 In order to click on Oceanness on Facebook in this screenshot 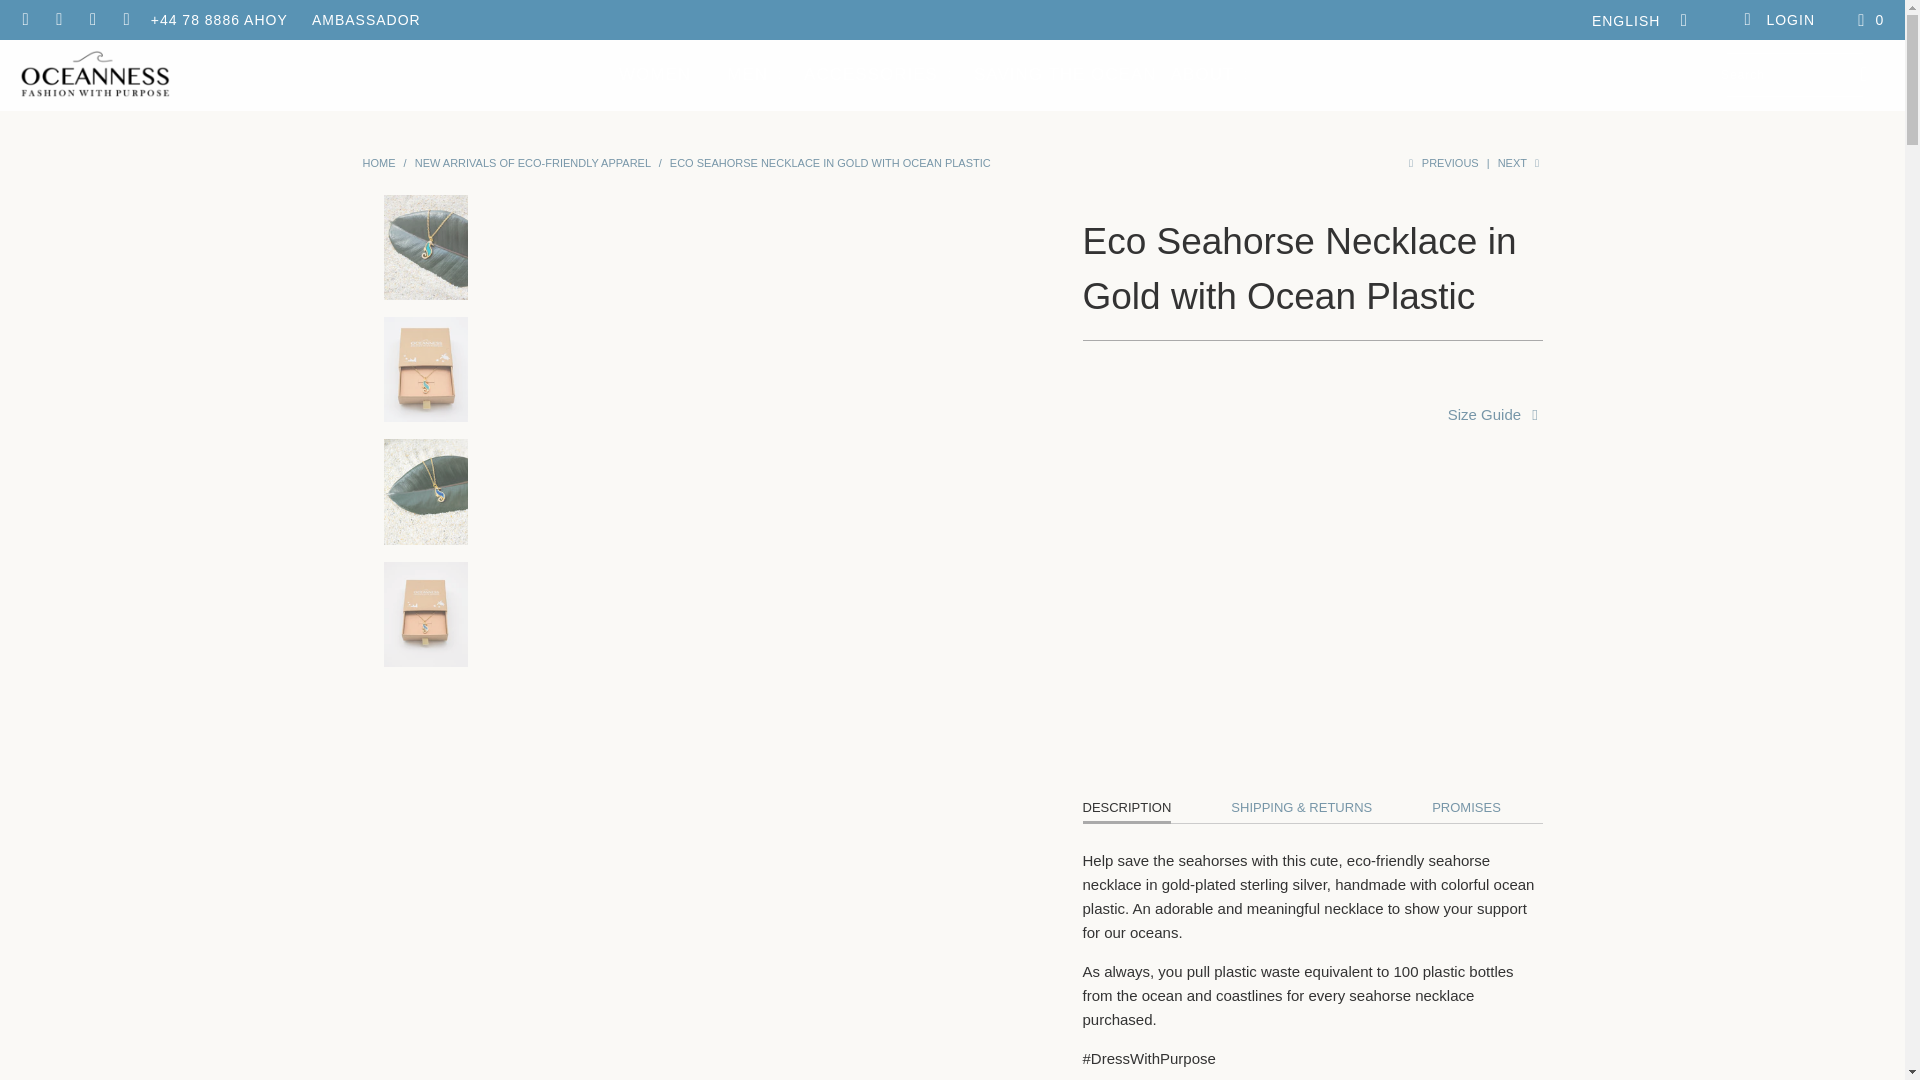, I will do `click(24, 20)`.